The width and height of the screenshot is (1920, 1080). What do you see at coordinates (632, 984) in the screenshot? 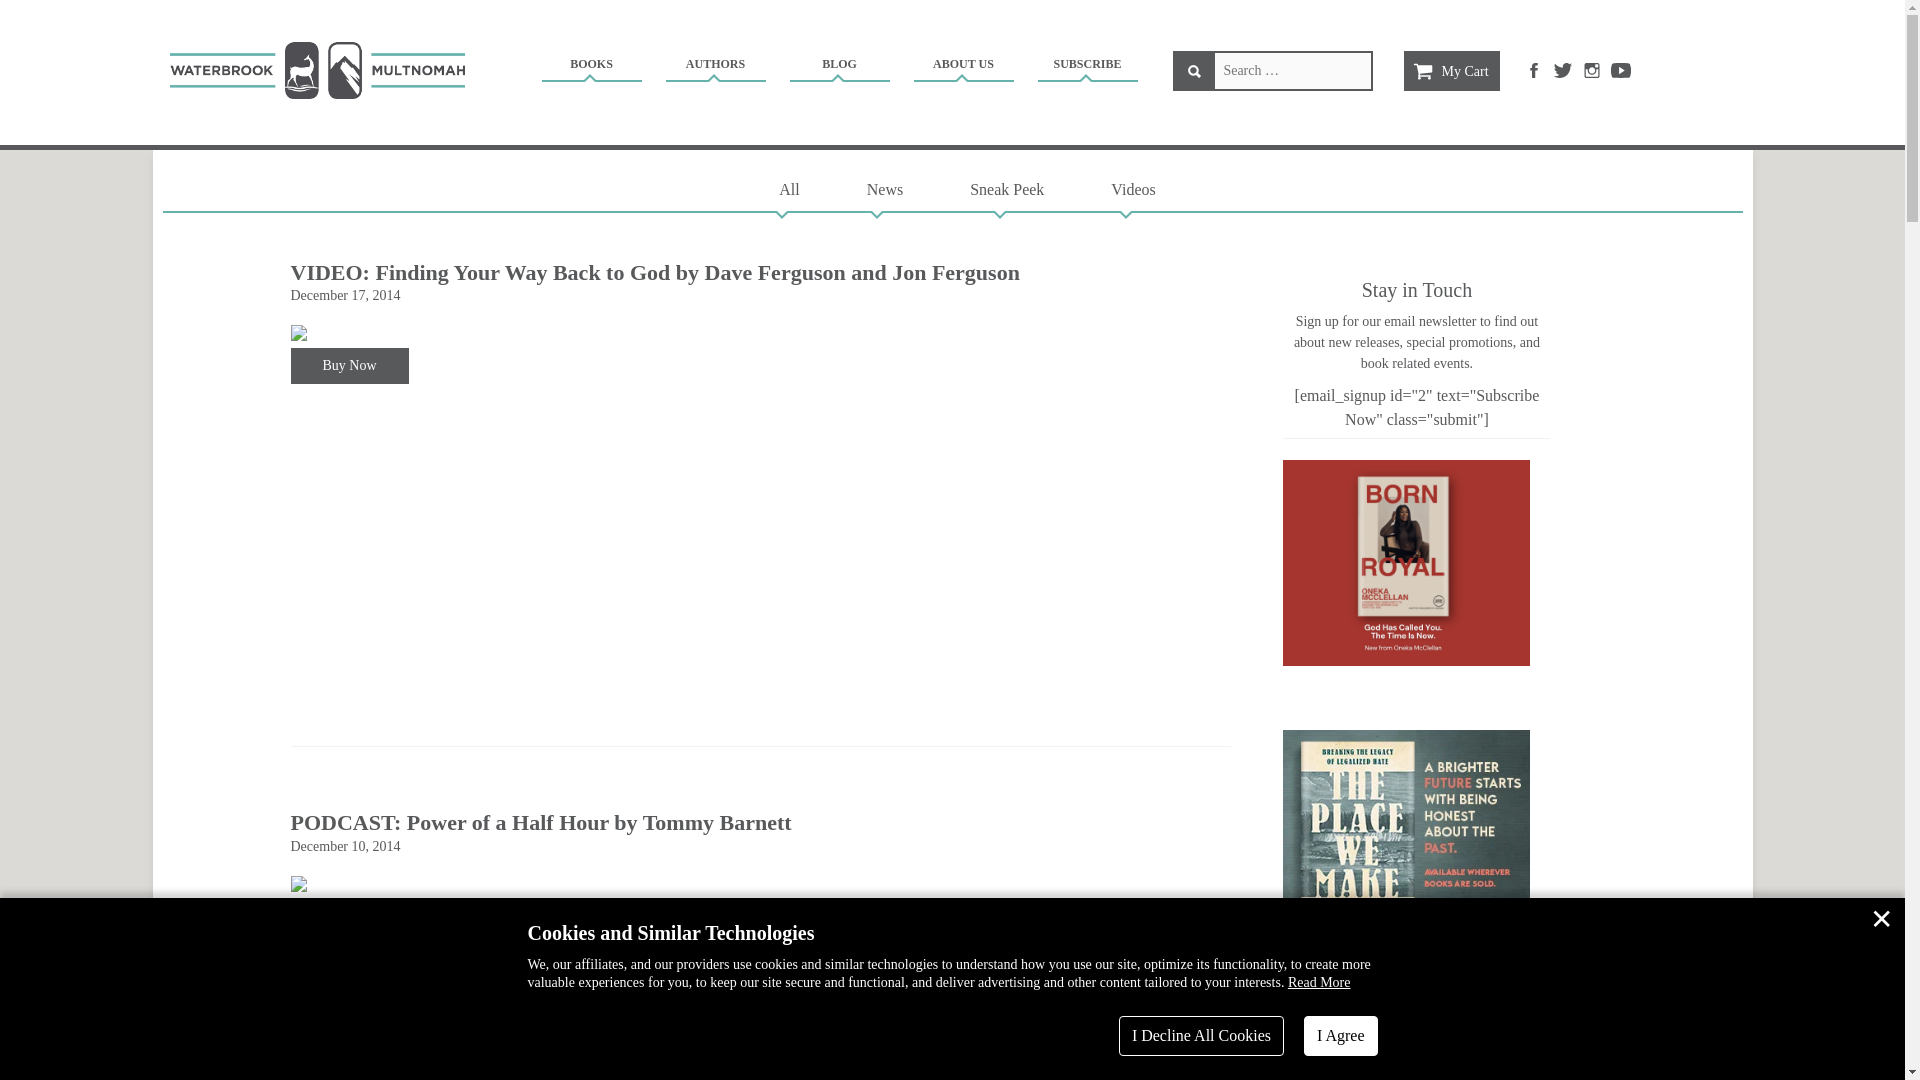
I see `Mute` at bounding box center [632, 984].